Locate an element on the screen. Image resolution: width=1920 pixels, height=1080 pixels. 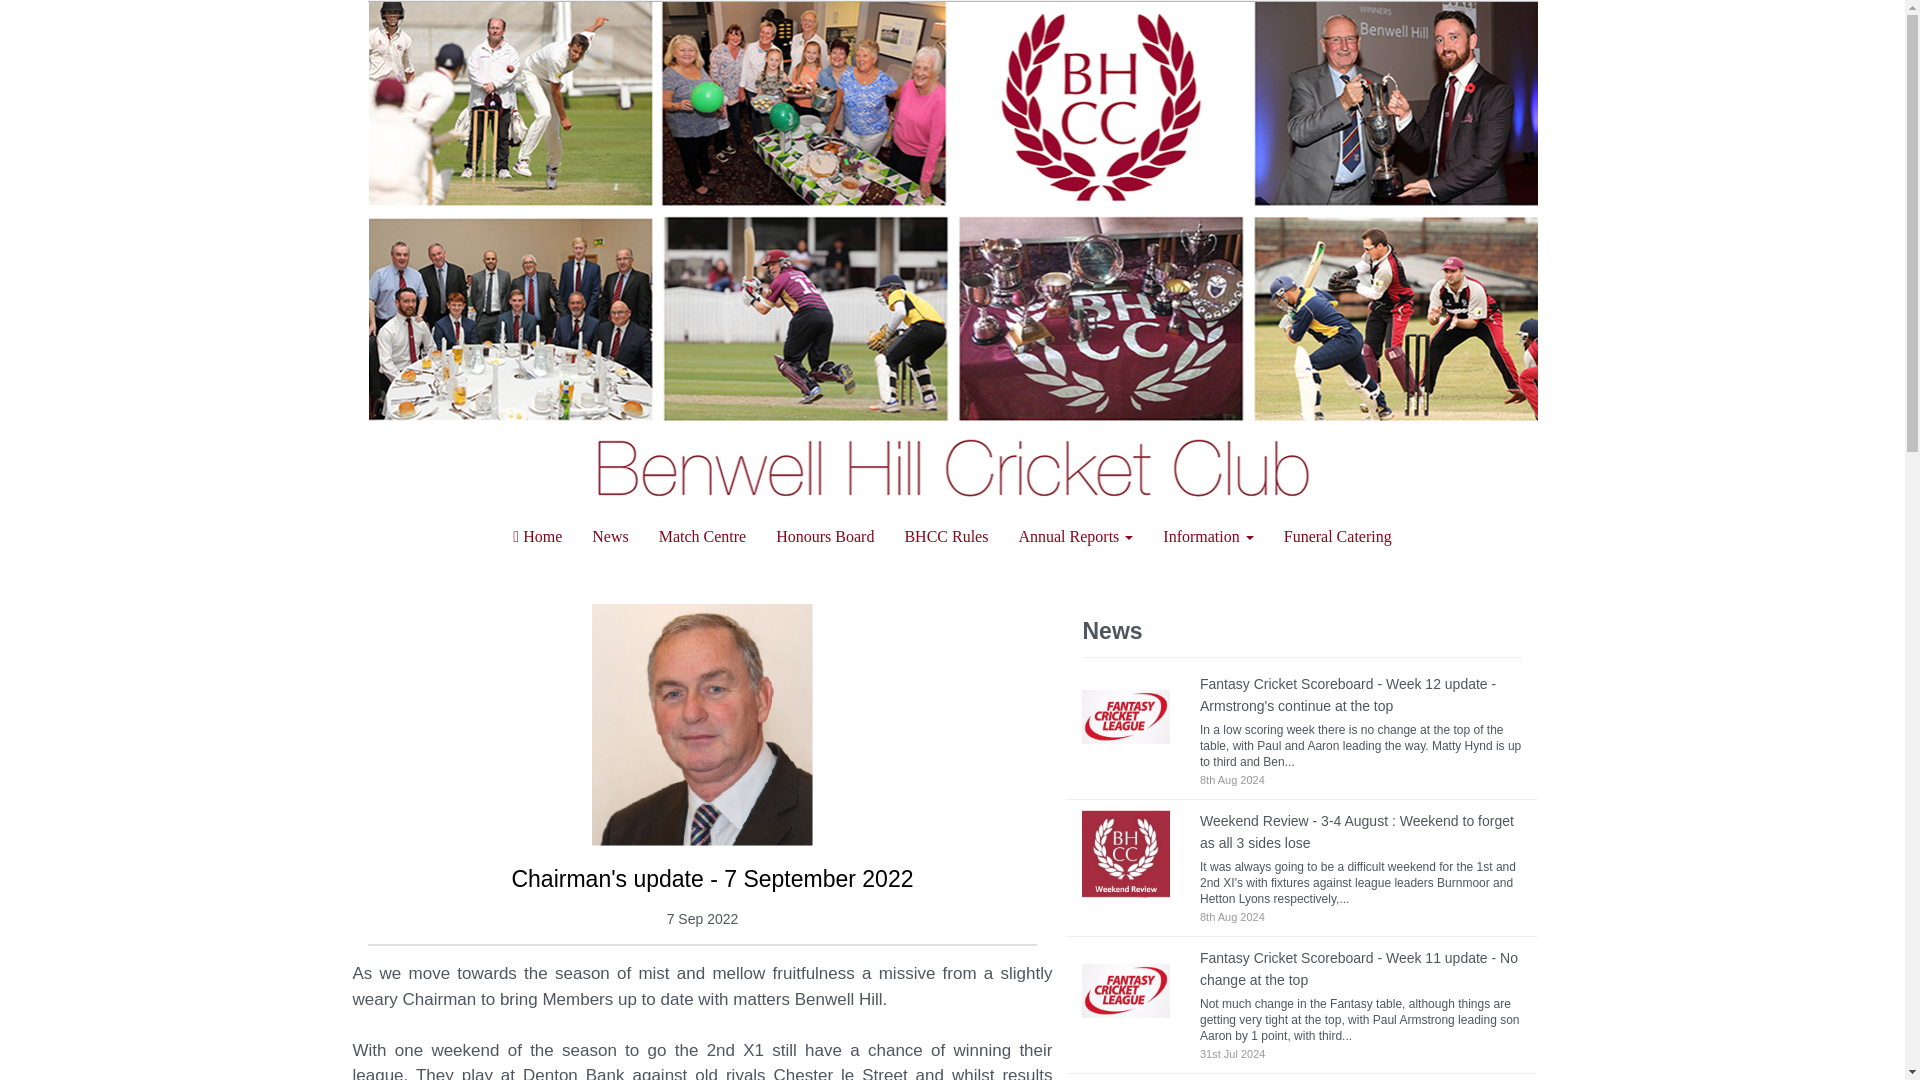
Funeral Catering is located at coordinates (1338, 536).